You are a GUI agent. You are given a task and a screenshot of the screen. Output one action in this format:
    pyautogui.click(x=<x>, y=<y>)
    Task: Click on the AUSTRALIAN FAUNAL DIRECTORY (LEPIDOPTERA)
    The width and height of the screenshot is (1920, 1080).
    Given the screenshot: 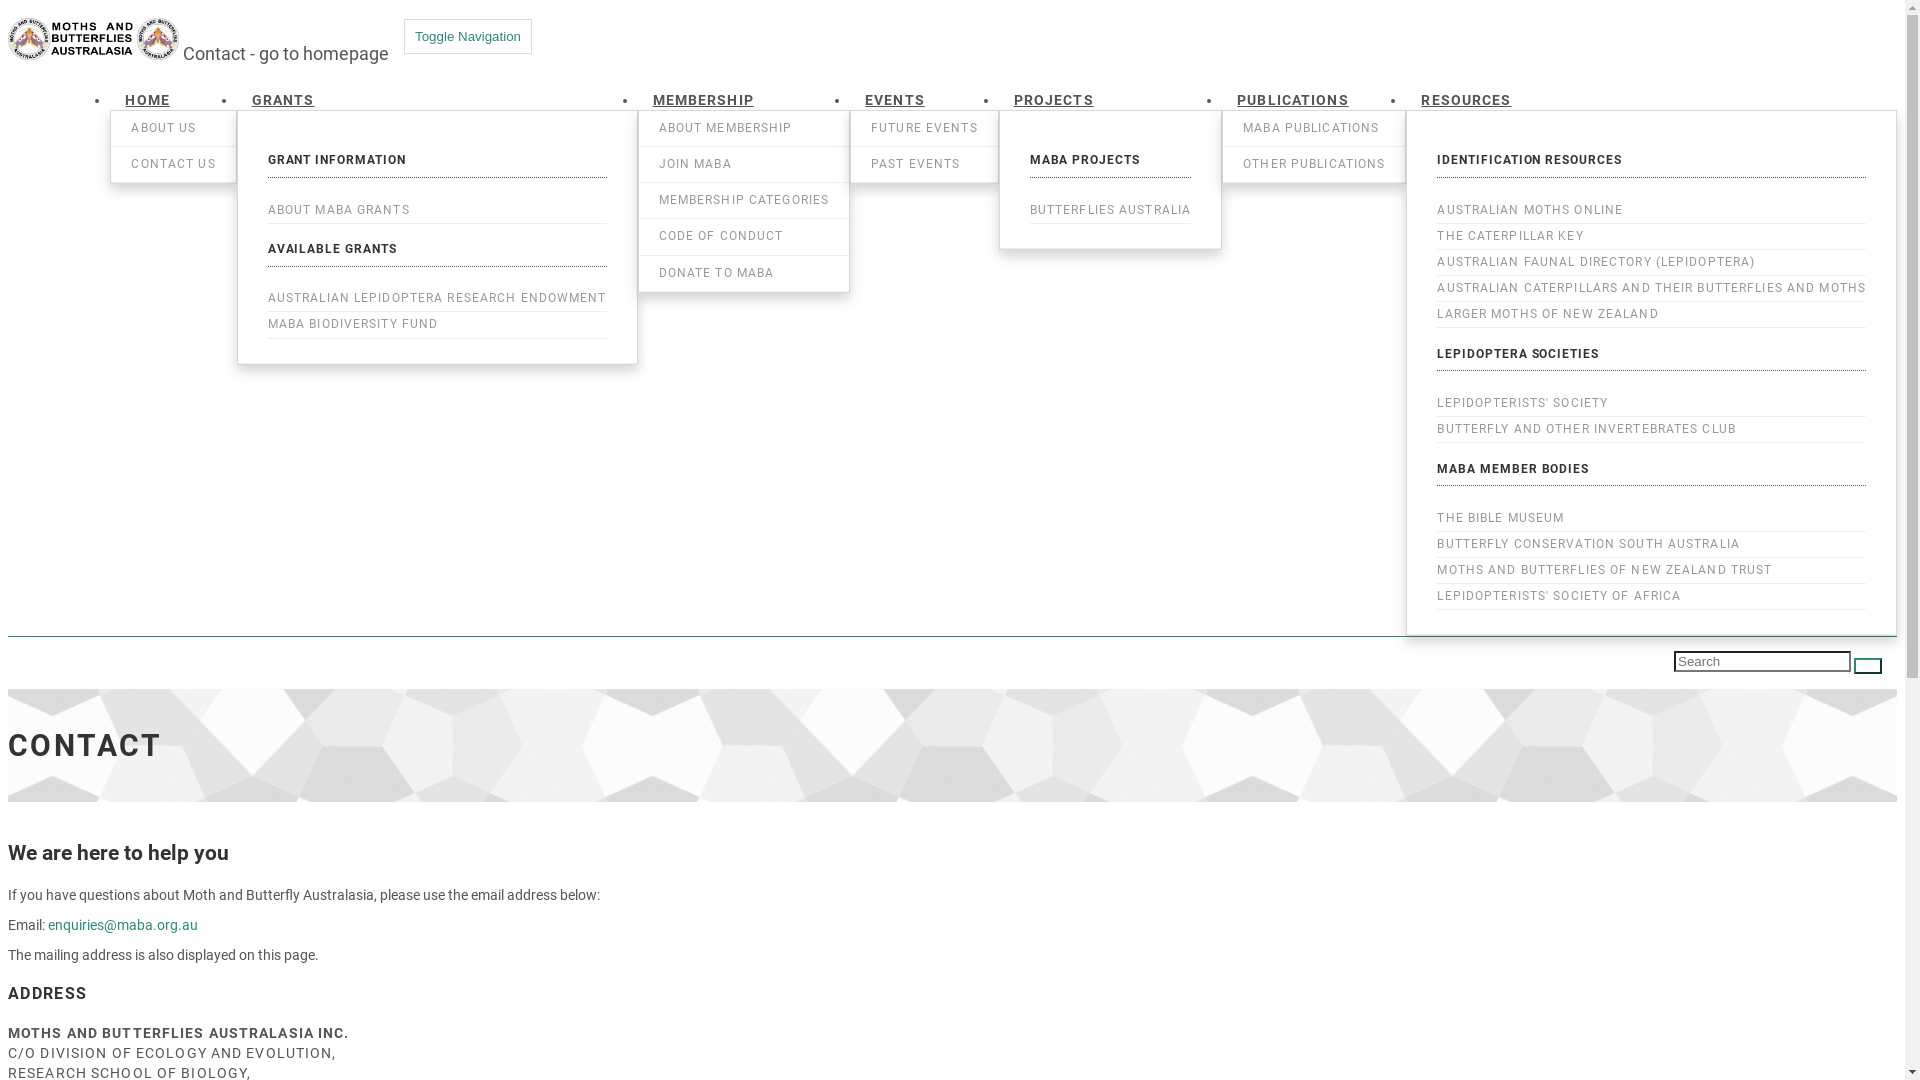 What is the action you would take?
    pyautogui.click(x=1652, y=262)
    